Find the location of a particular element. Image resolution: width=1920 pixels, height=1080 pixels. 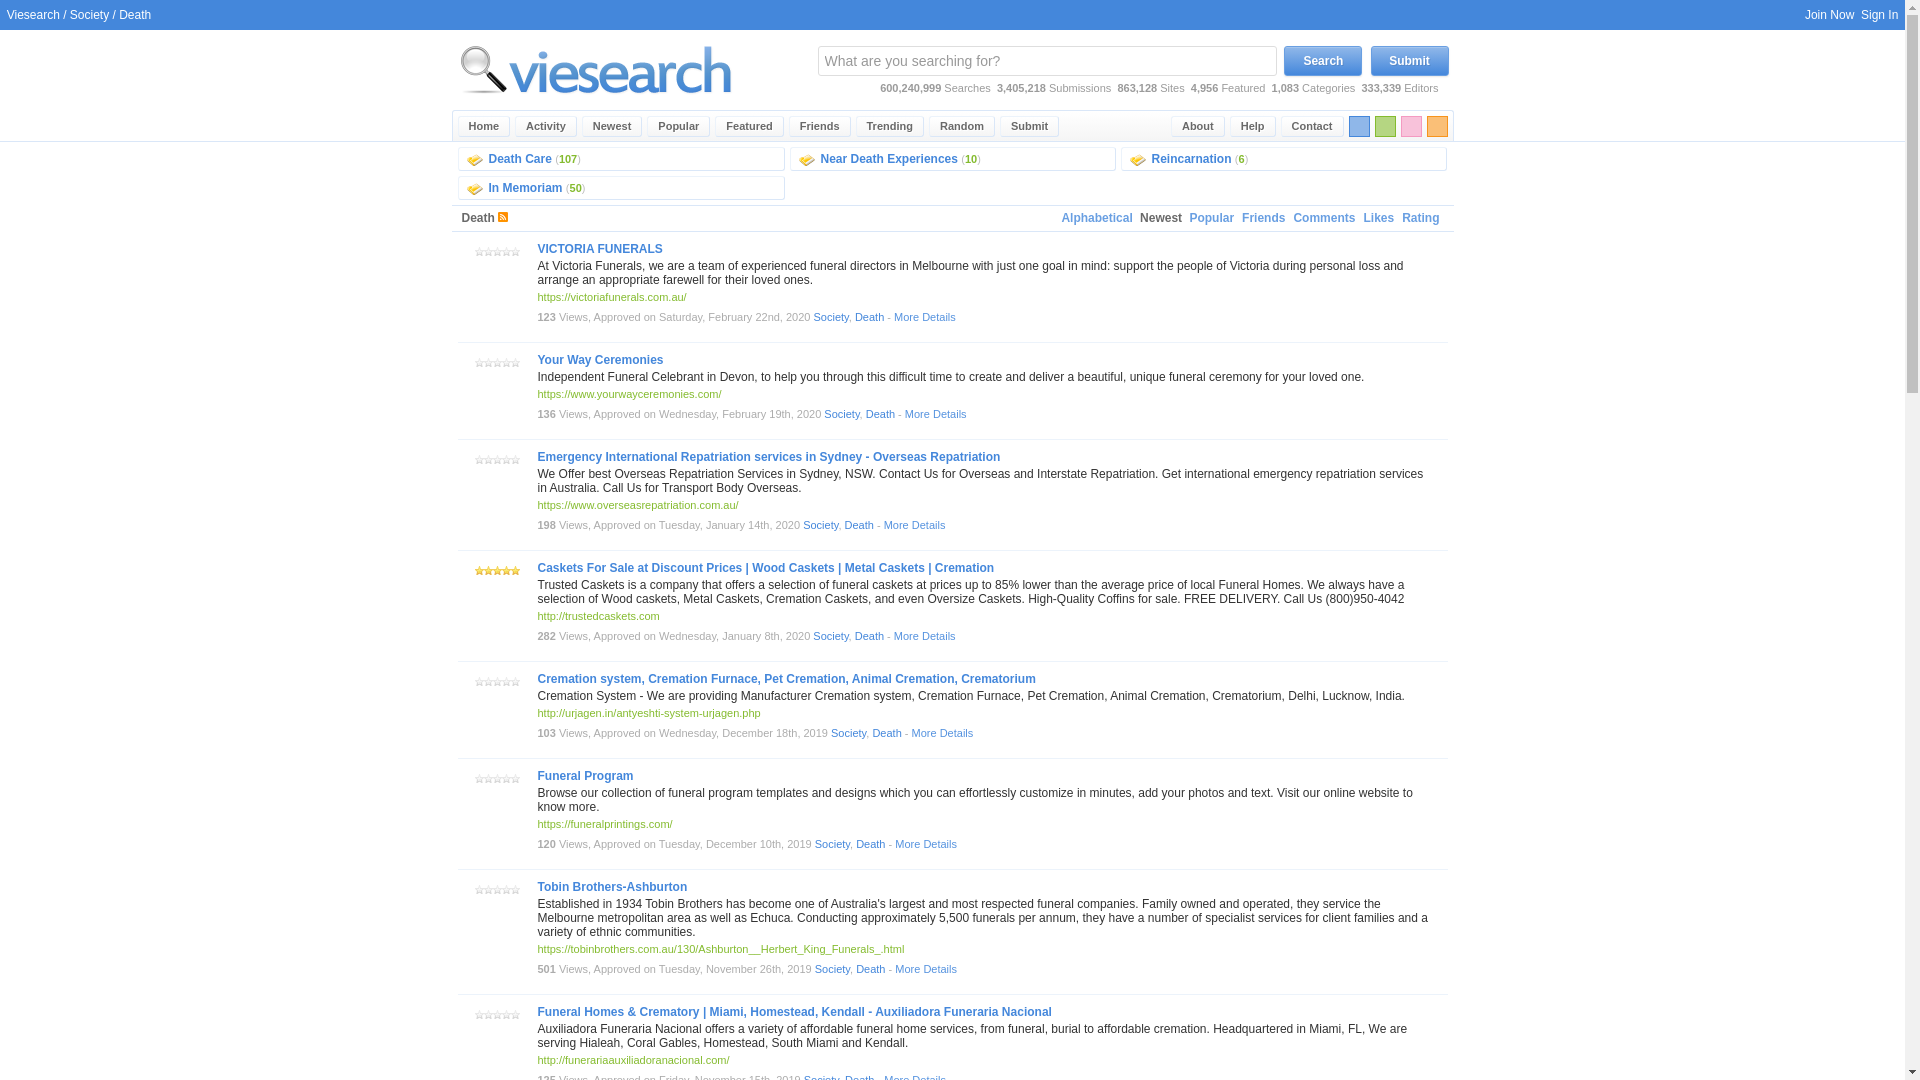

Some of our Lastest Referrers is located at coordinates (820, 126).